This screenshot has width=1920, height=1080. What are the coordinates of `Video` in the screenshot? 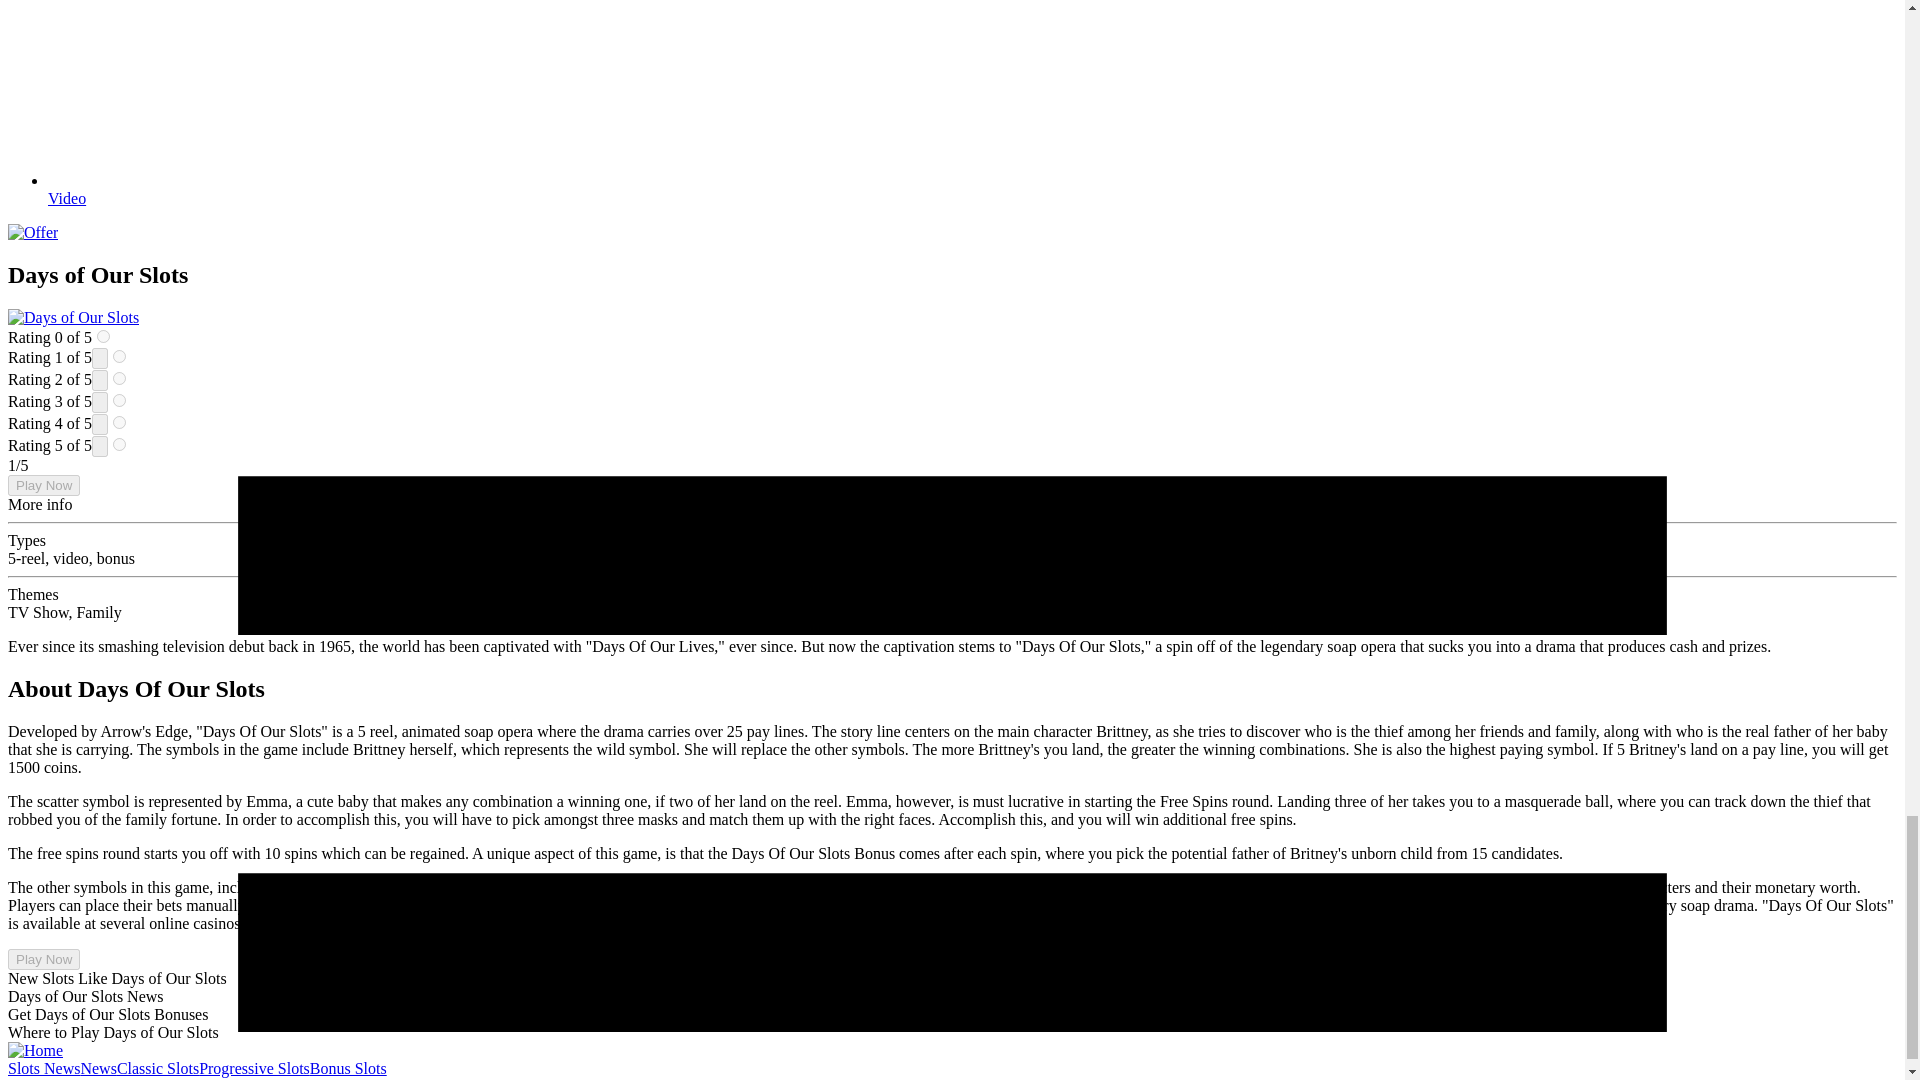 It's located at (67, 198).